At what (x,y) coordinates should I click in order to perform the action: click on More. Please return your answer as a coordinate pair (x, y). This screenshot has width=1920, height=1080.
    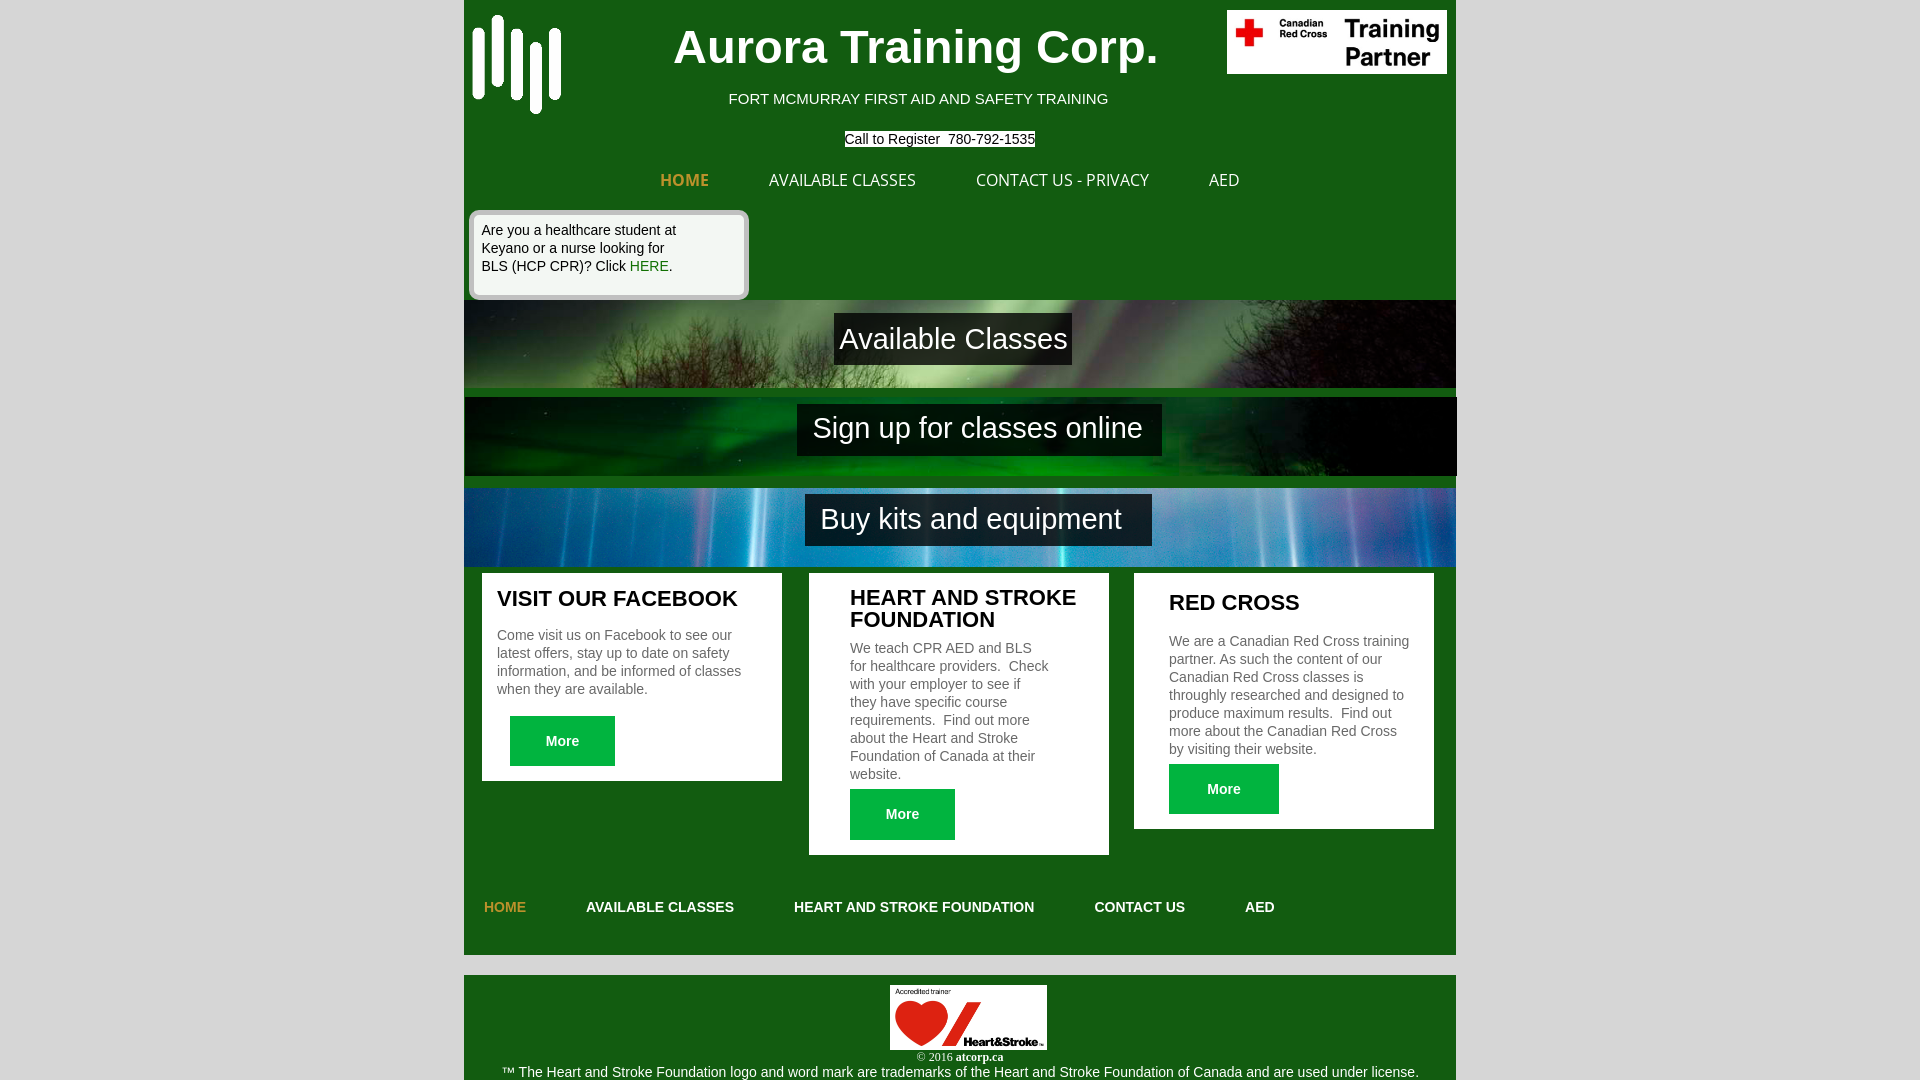
    Looking at the image, I should click on (1224, 789).